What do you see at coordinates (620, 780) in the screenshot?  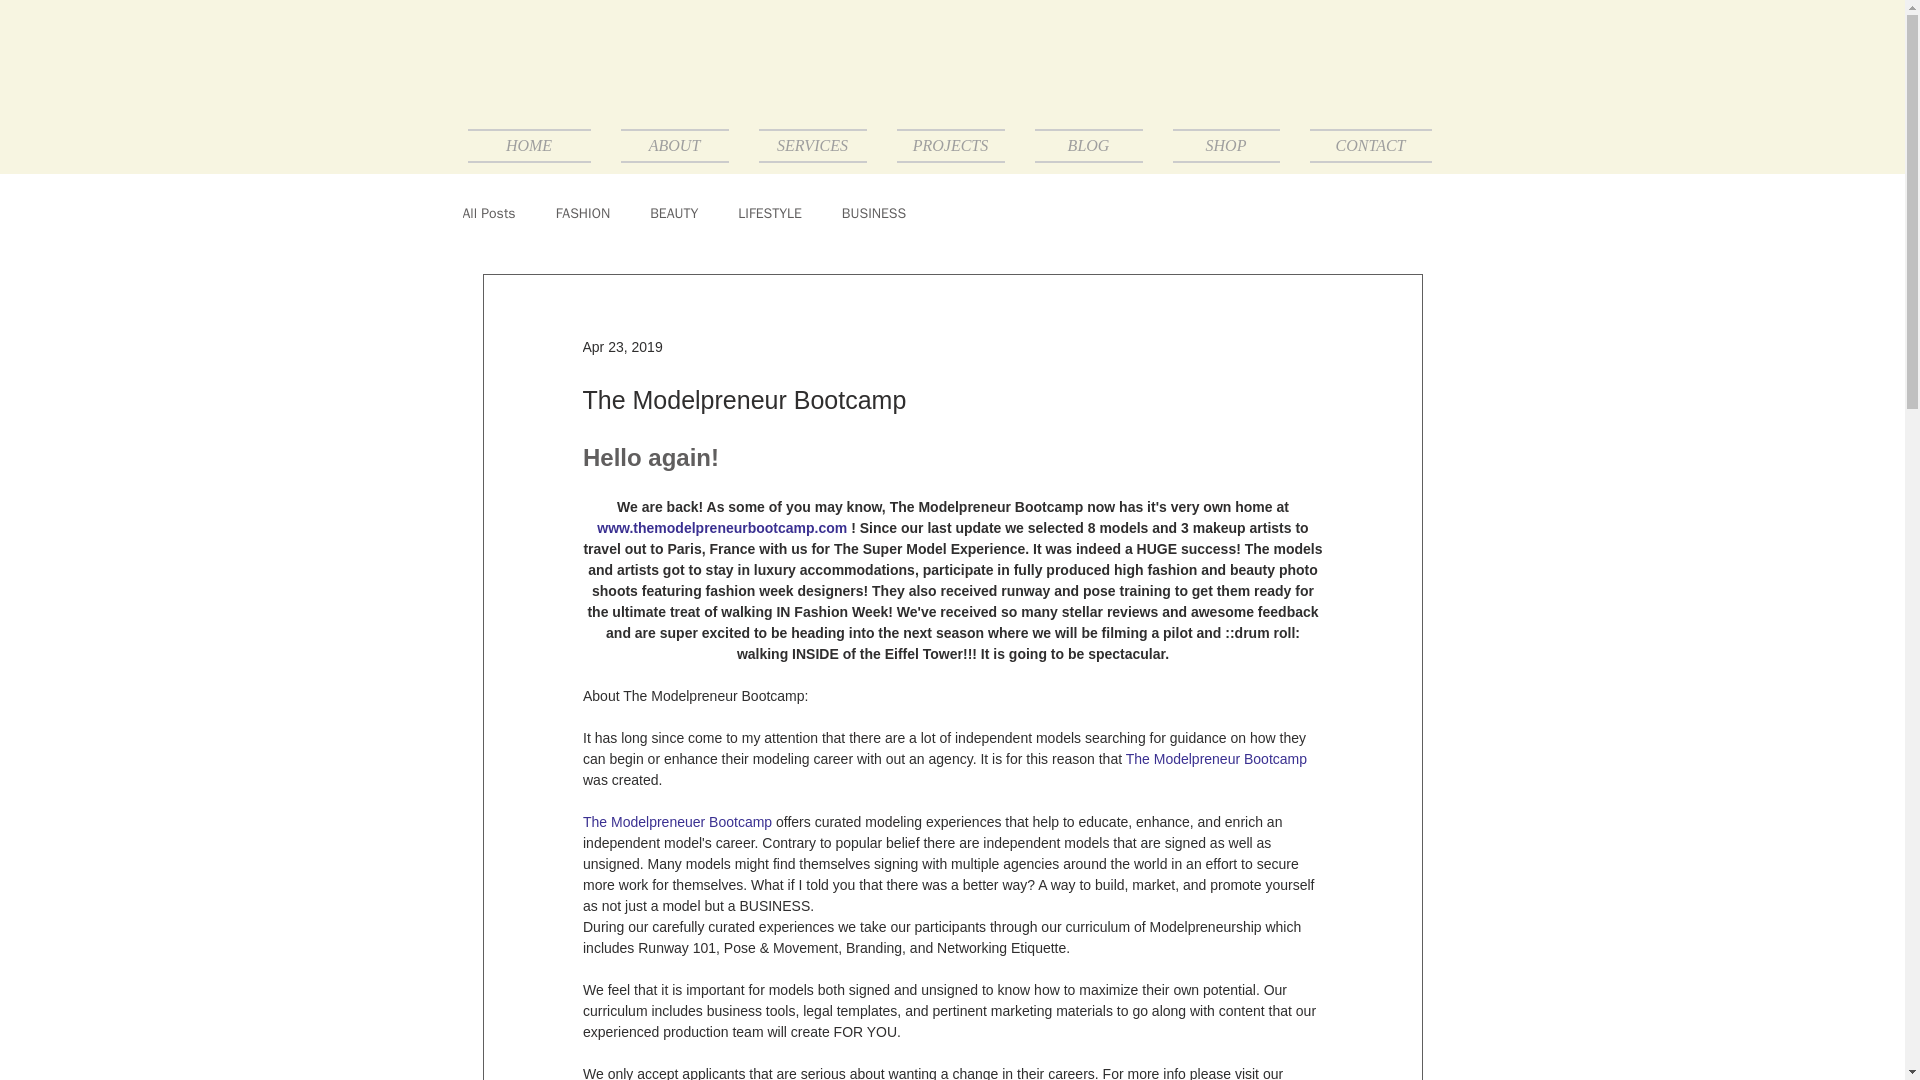 I see `was created.` at bounding box center [620, 780].